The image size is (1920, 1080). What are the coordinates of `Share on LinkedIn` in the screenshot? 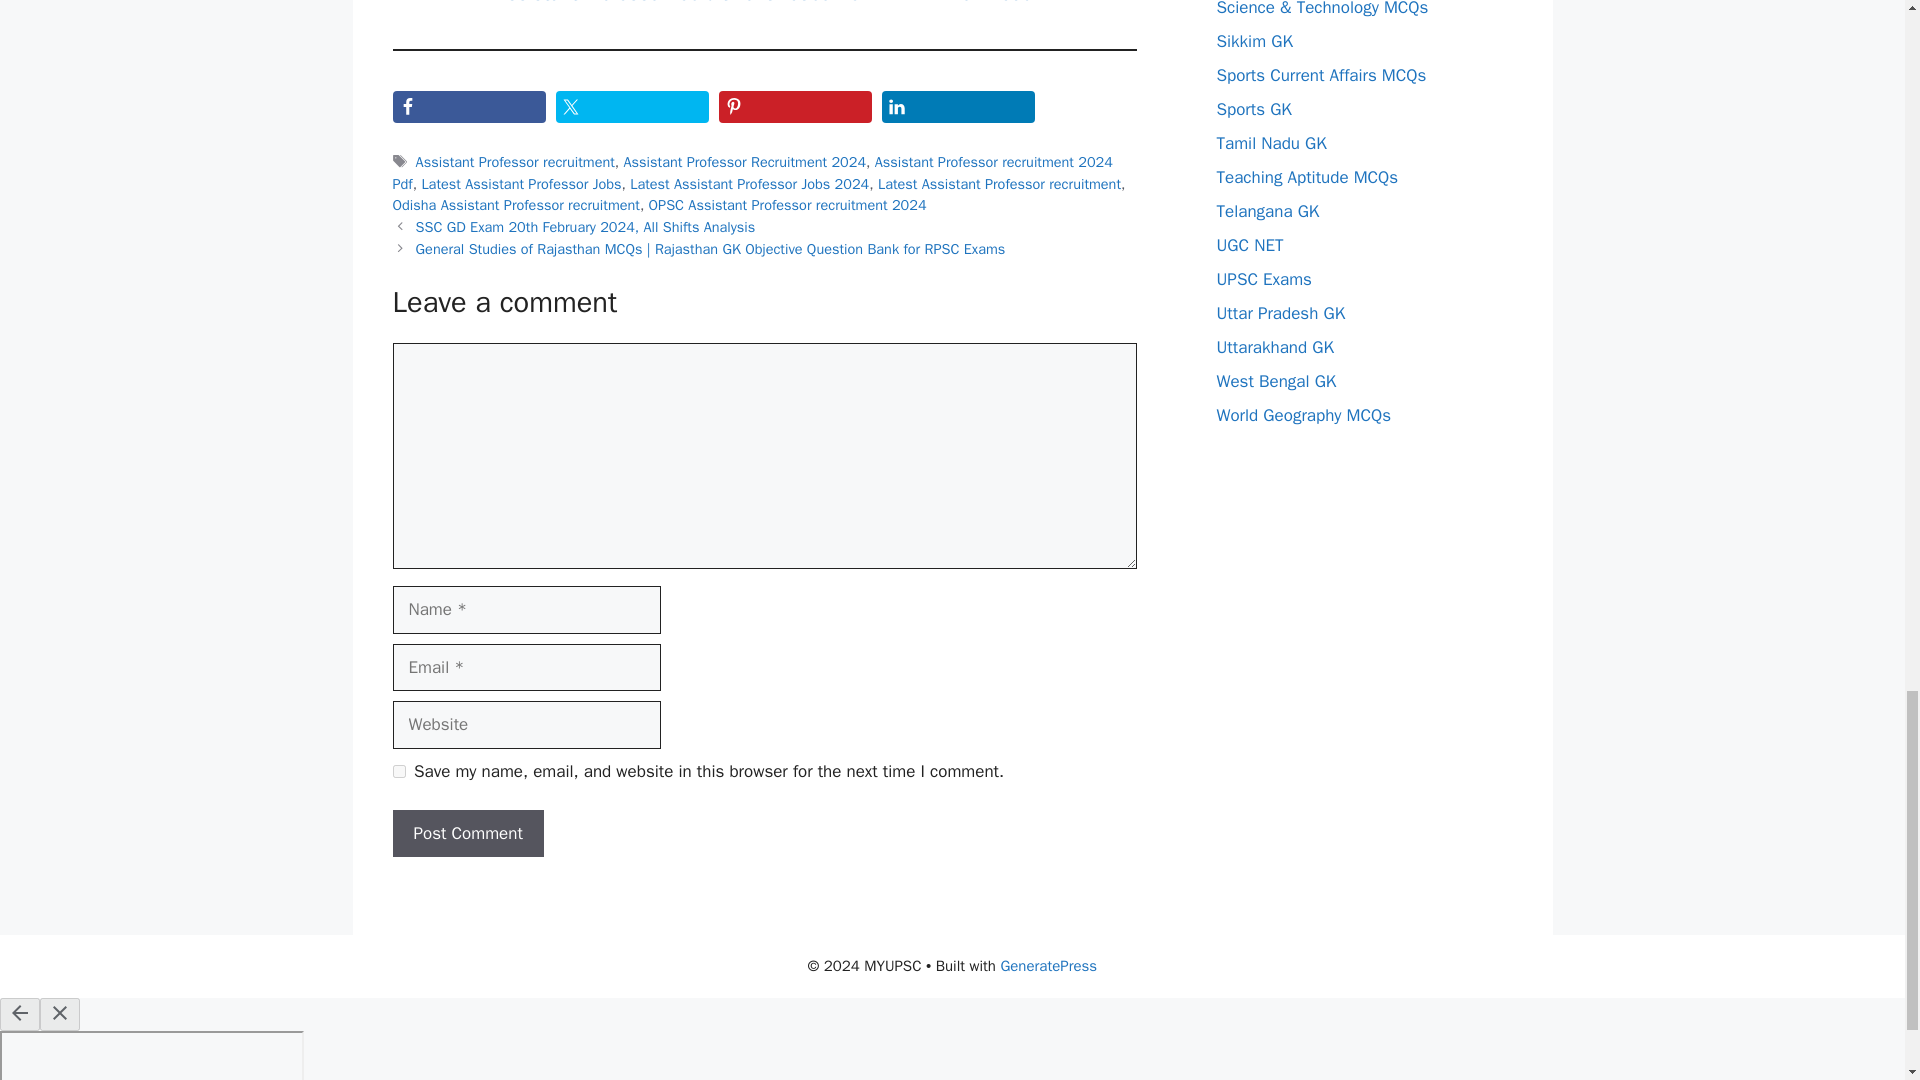 It's located at (958, 106).